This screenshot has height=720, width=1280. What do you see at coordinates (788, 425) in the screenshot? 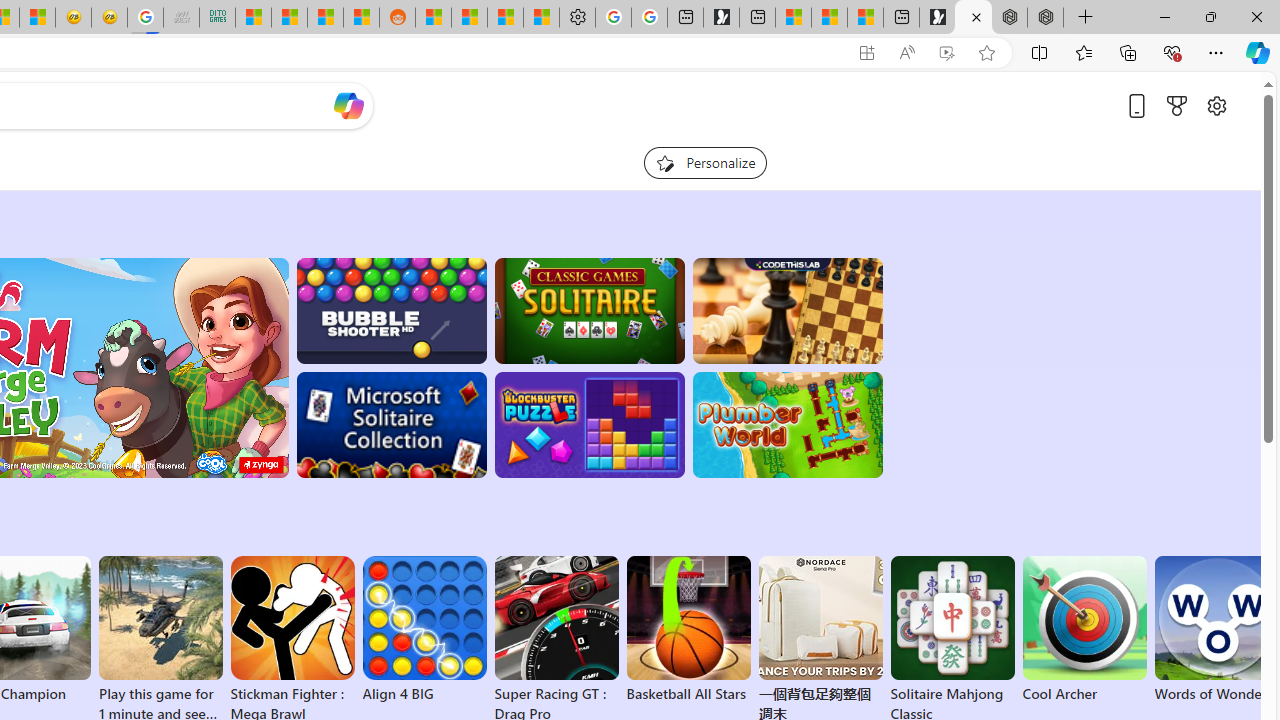
I see `Plumber World` at bounding box center [788, 425].